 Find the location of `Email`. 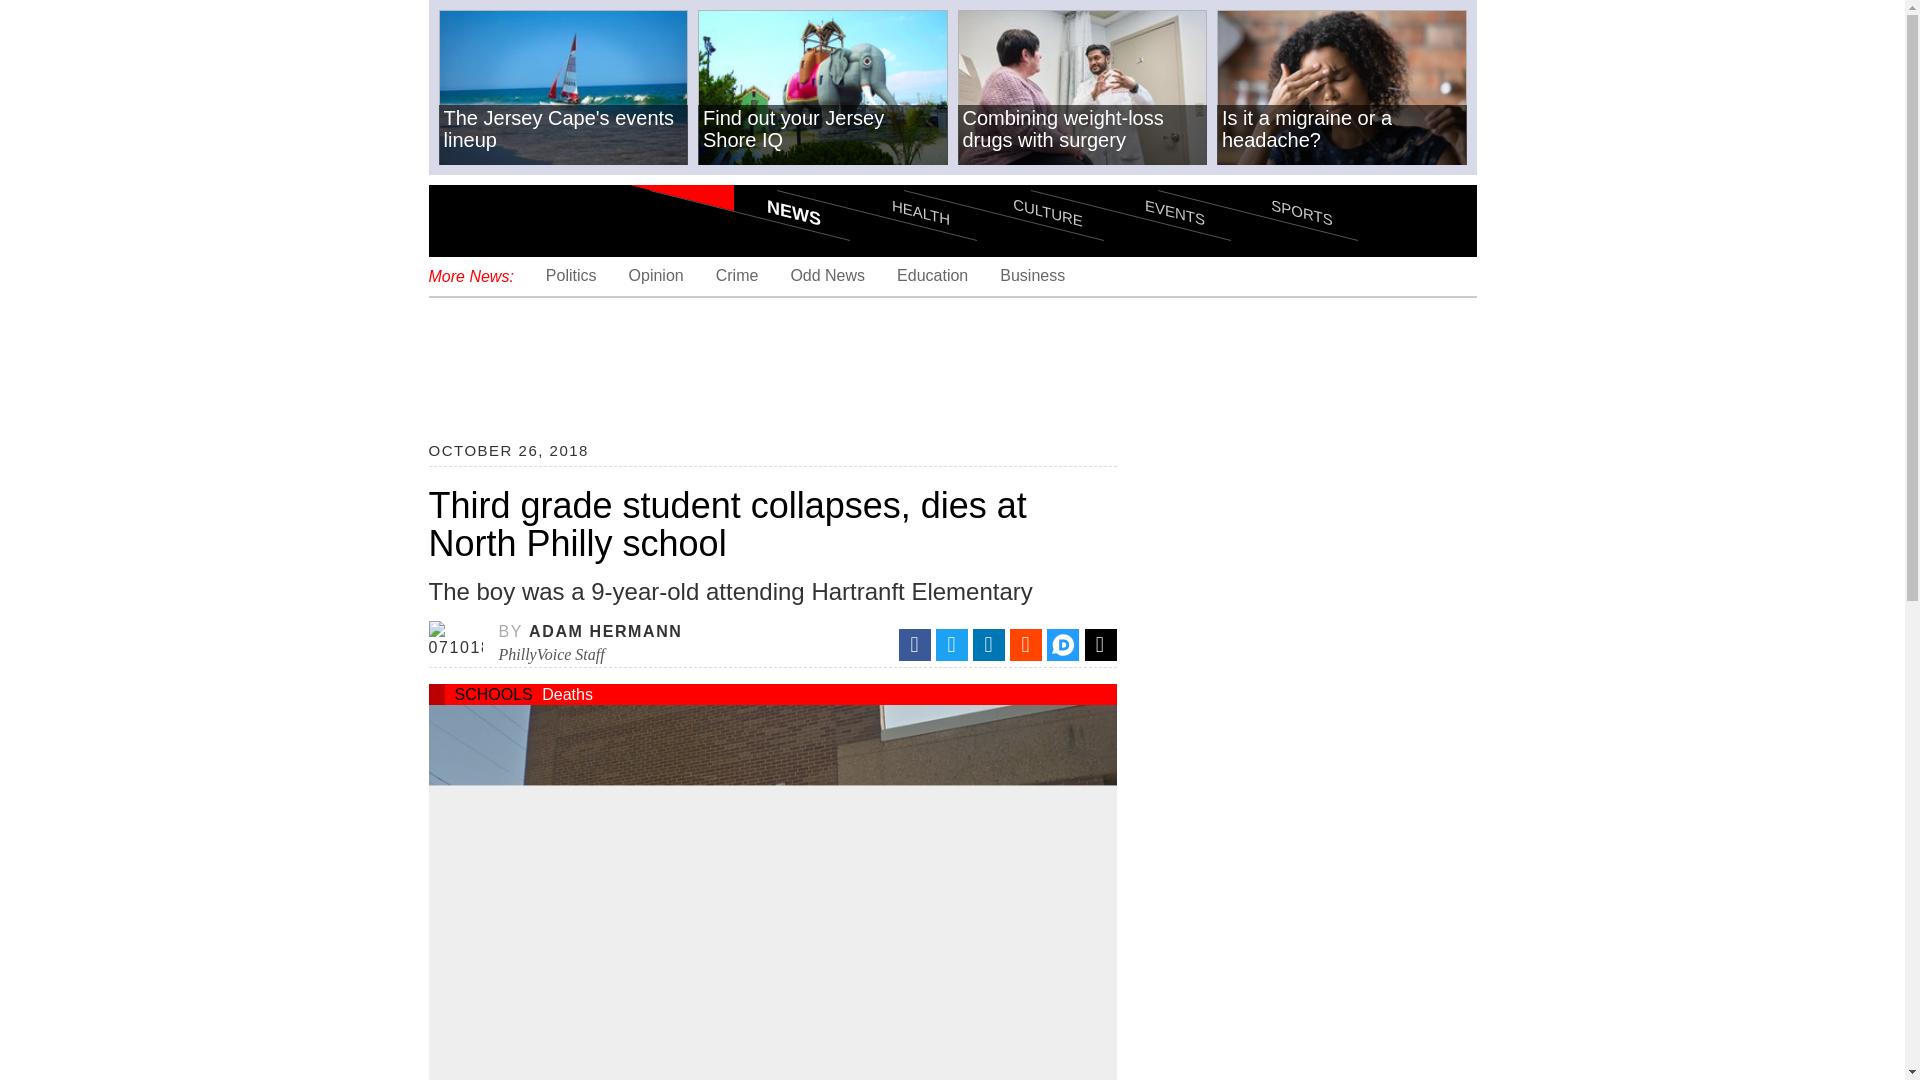

Email is located at coordinates (1100, 644).